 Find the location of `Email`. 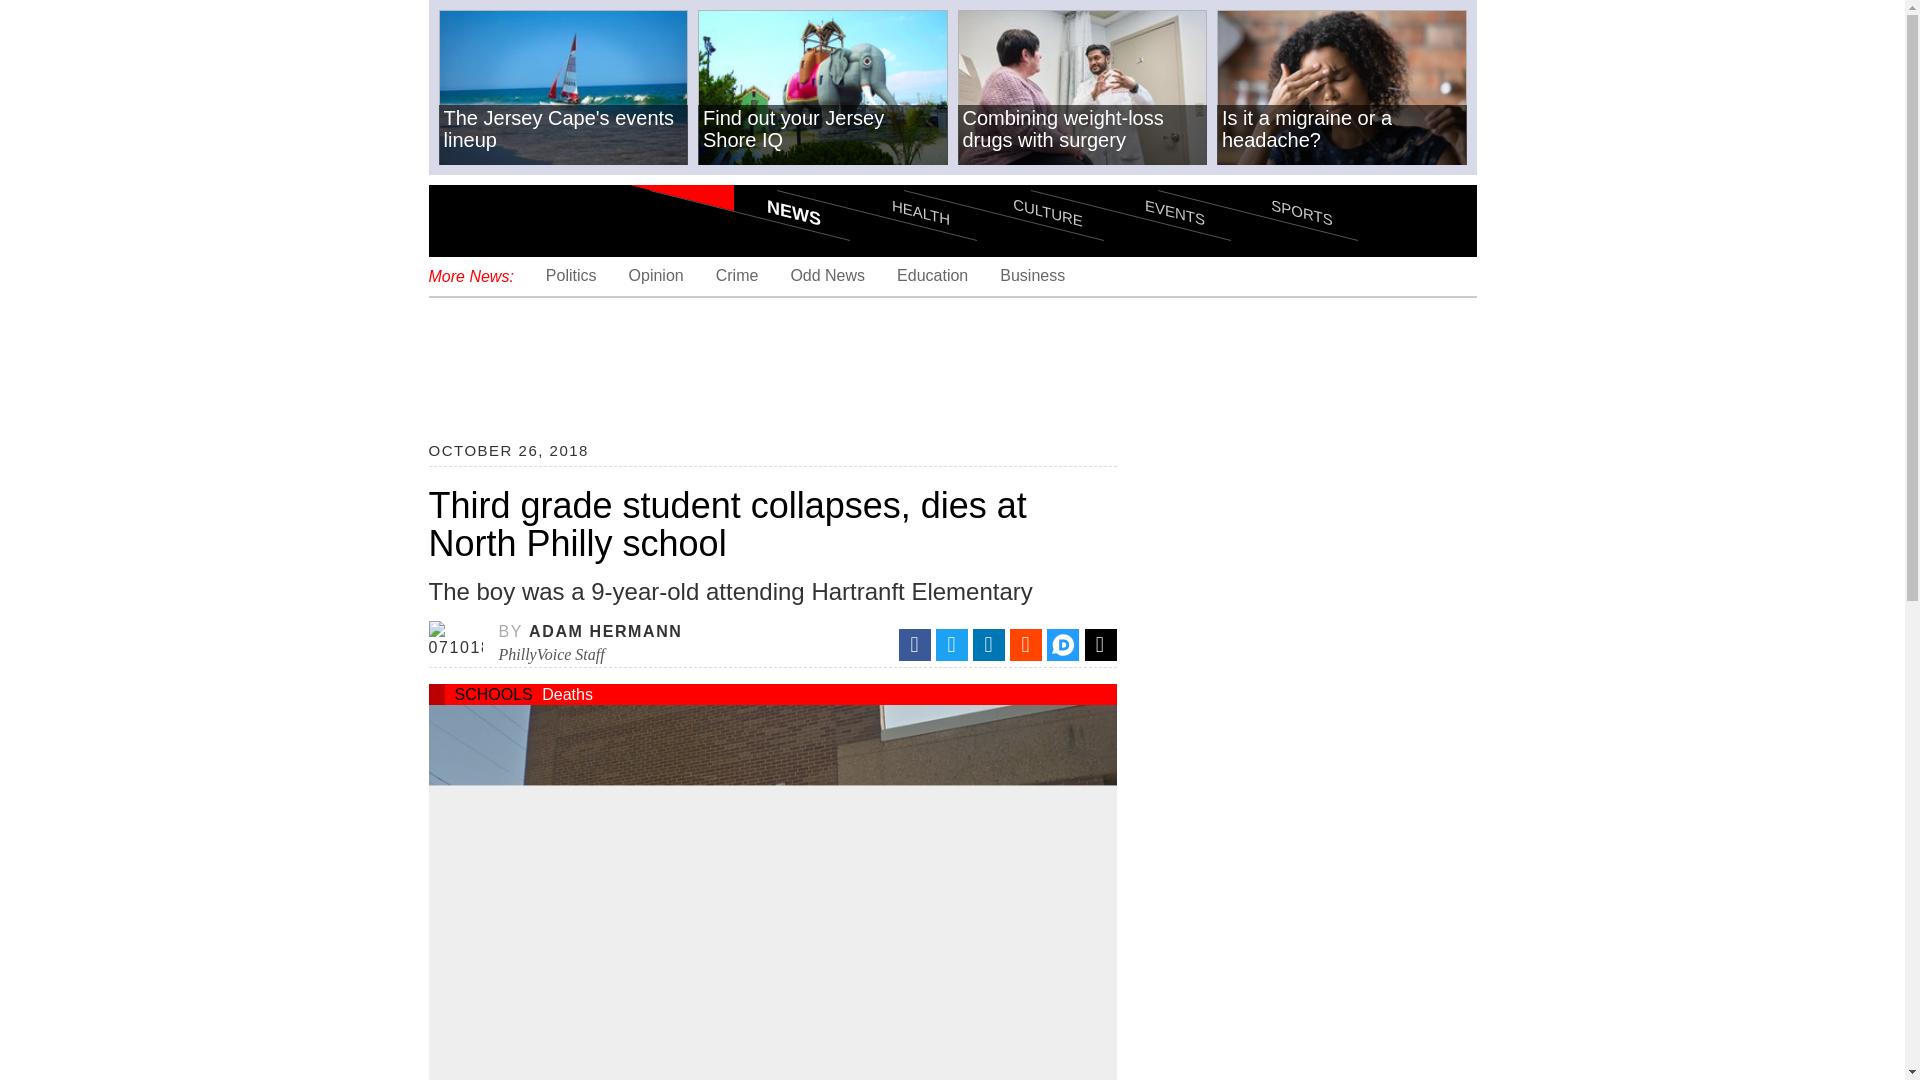

Email is located at coordinates (1100, 644).